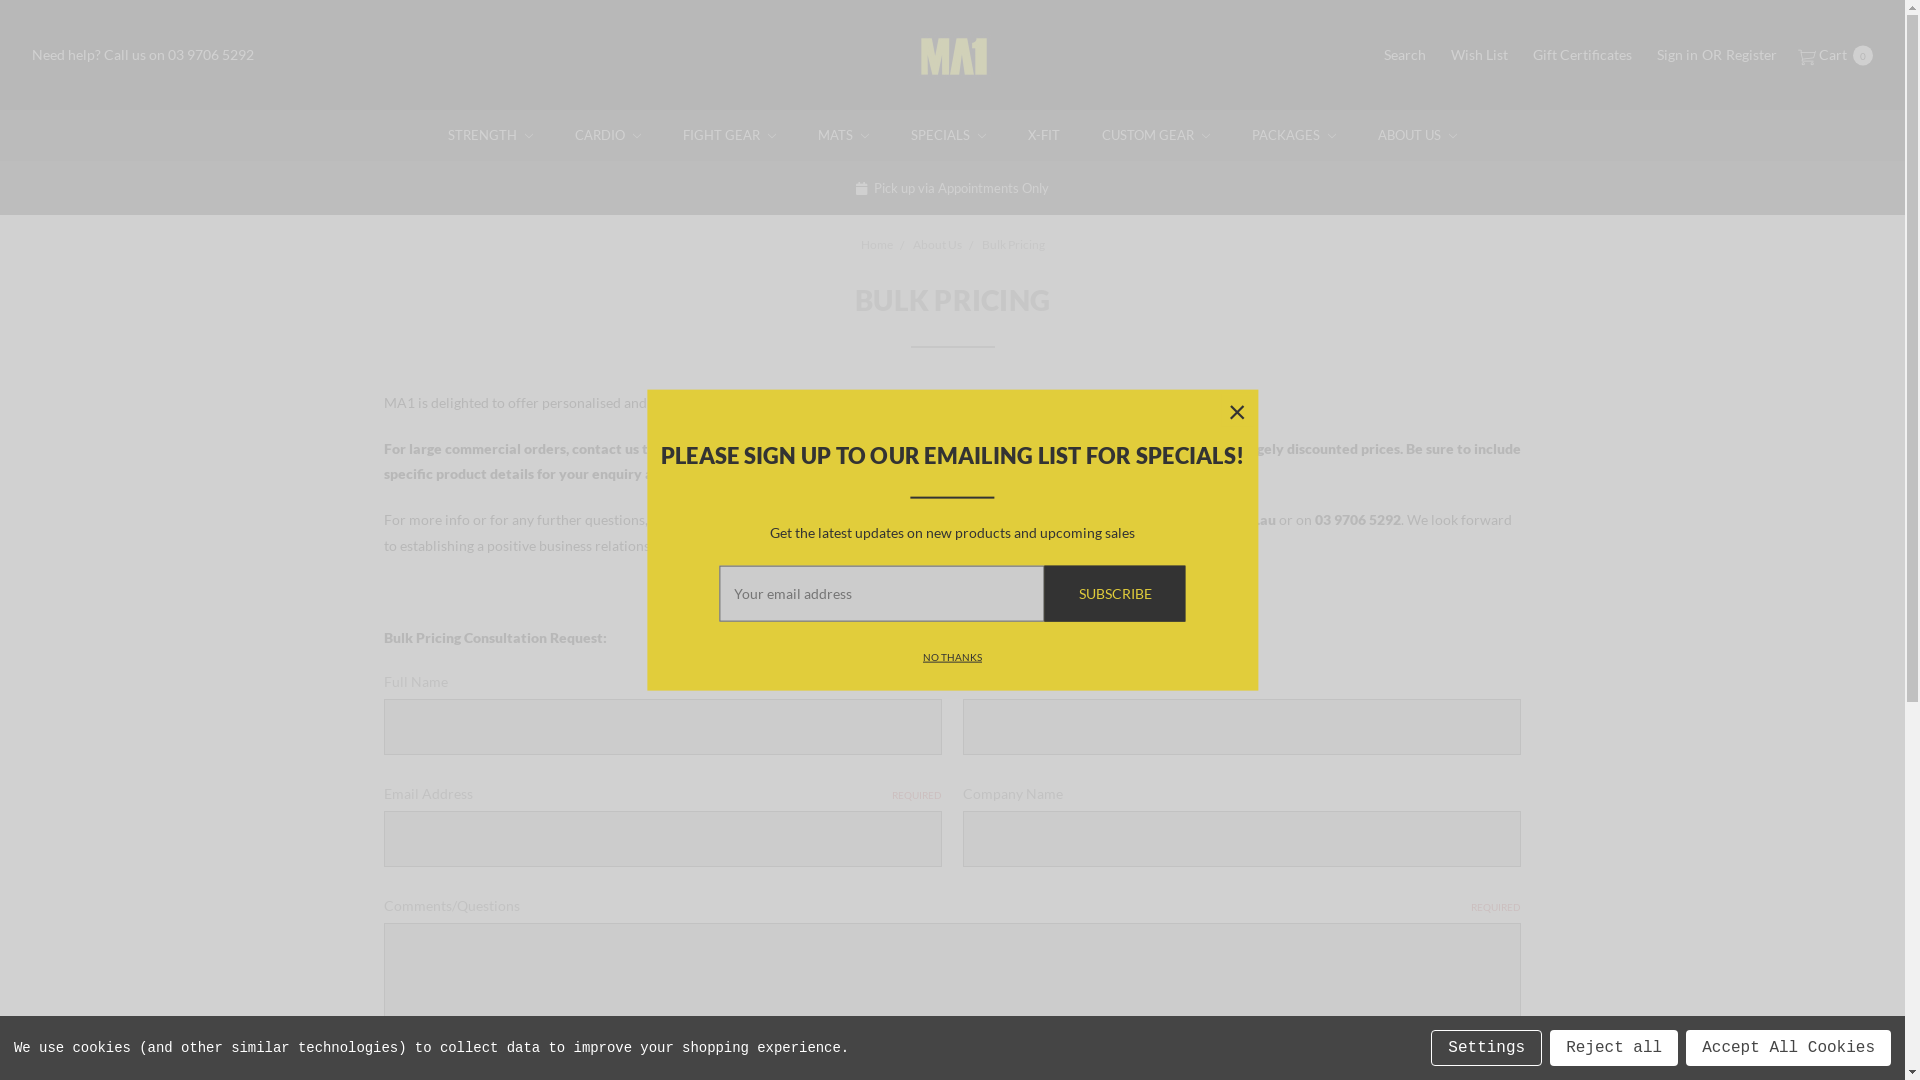 The height and width of the screenshot is (1080, 1920). What do you see at coordinates (1480, 54) in the screenshot?
I see `Wish List` at bounding box center [1480, 54].